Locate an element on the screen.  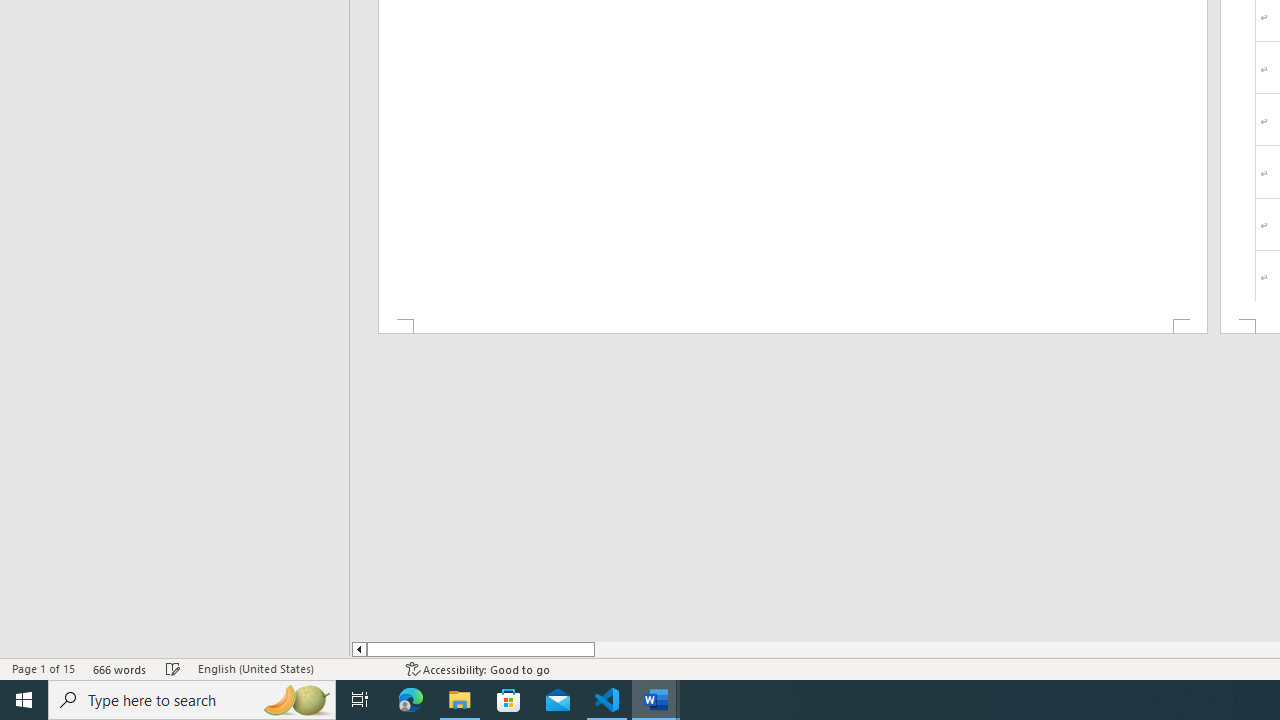
Page Number Page 1 of 15 is located at coordinates (43, 668).